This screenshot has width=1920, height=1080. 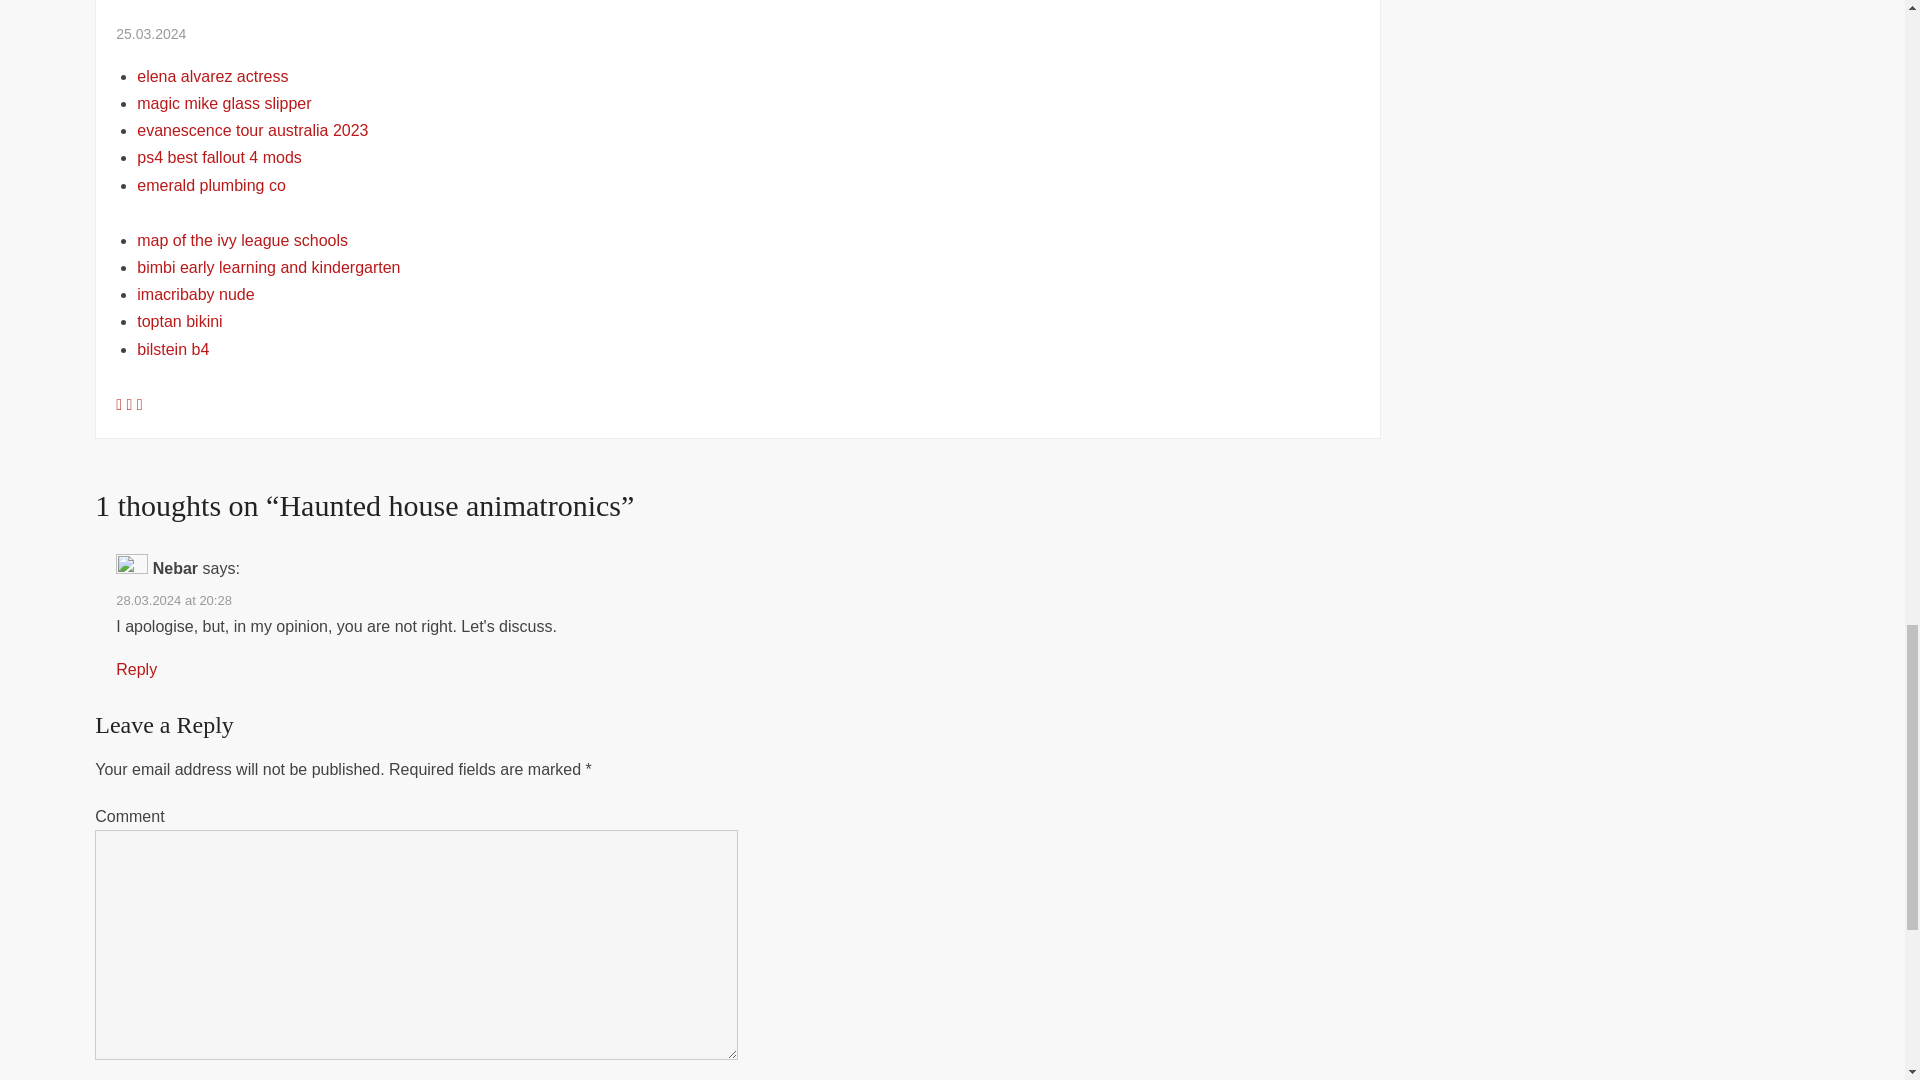 I want to click on bimbi early learning and kindergarten, so click(x=268, y=268).